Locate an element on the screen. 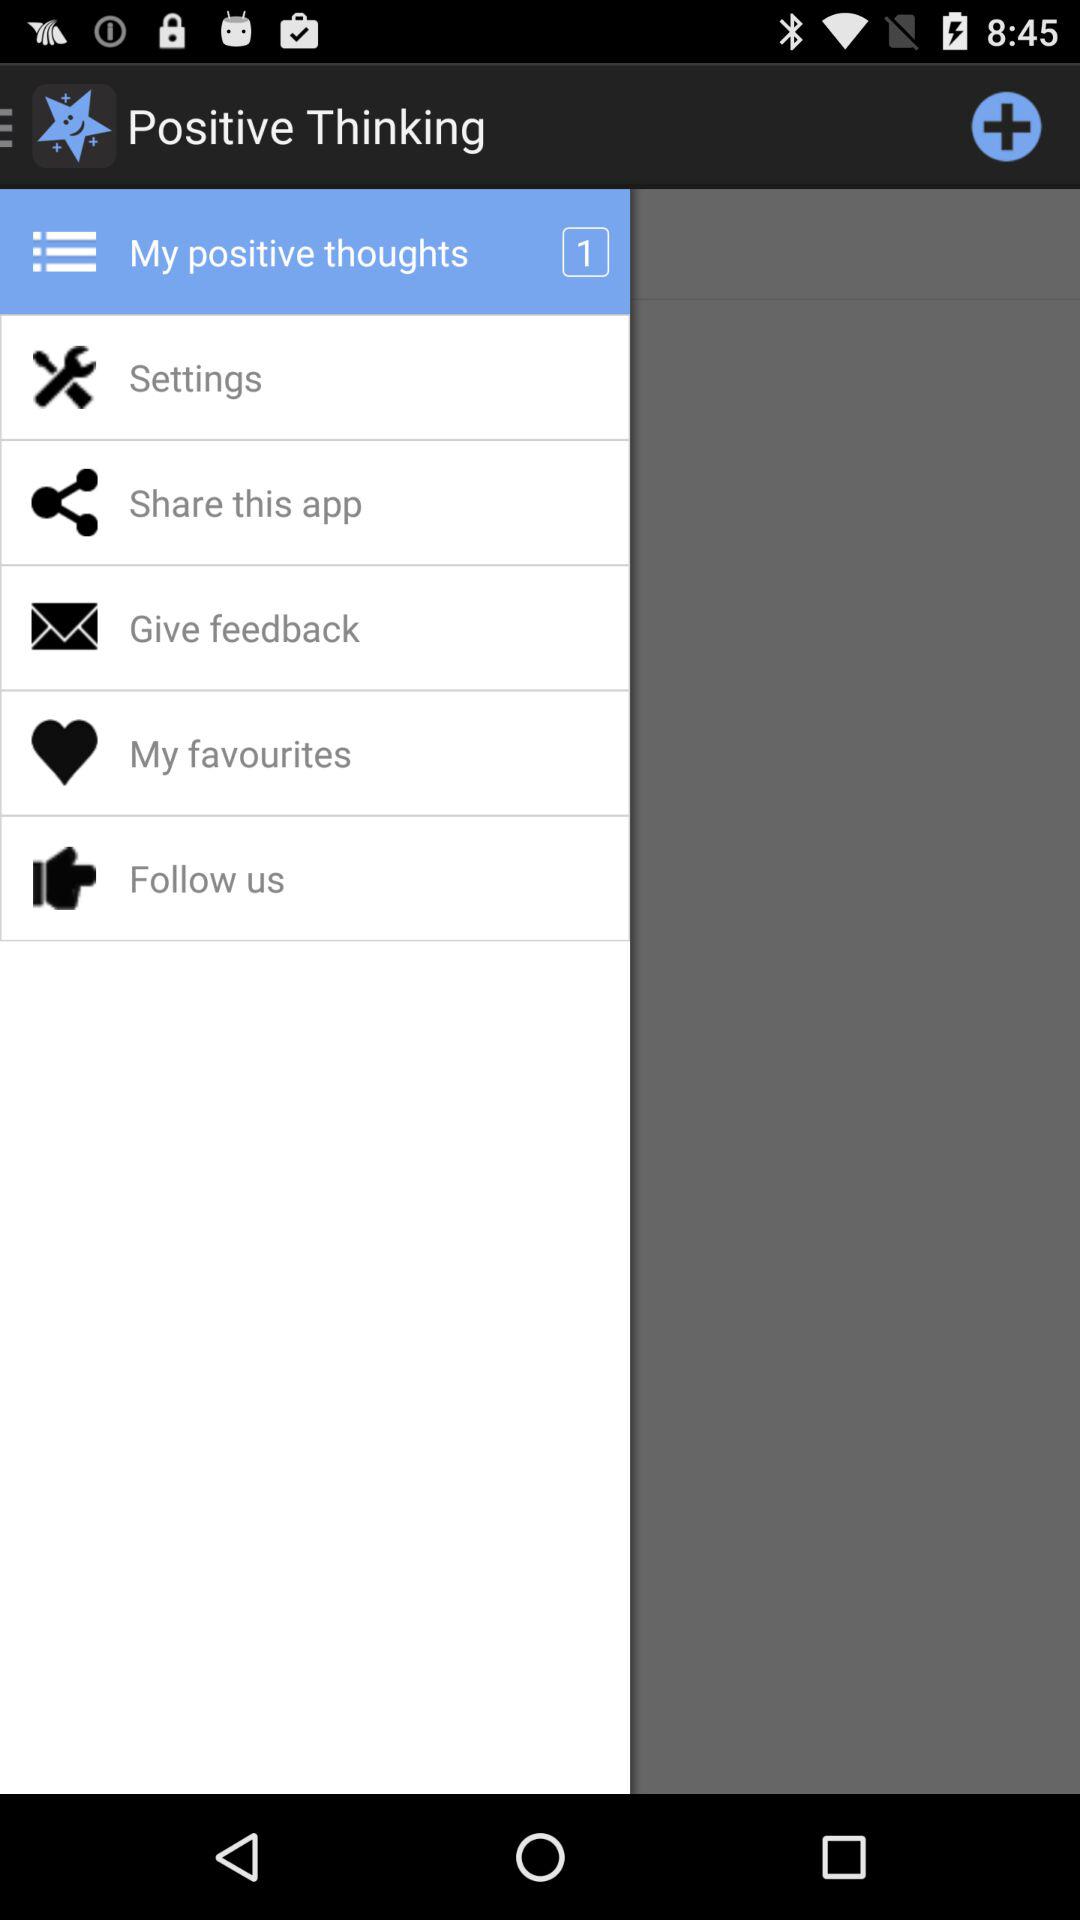 Image resolution: width=1080 pixels, height=1920 pixels. tap my positive thoughts item is located at coordinates (351, 252).